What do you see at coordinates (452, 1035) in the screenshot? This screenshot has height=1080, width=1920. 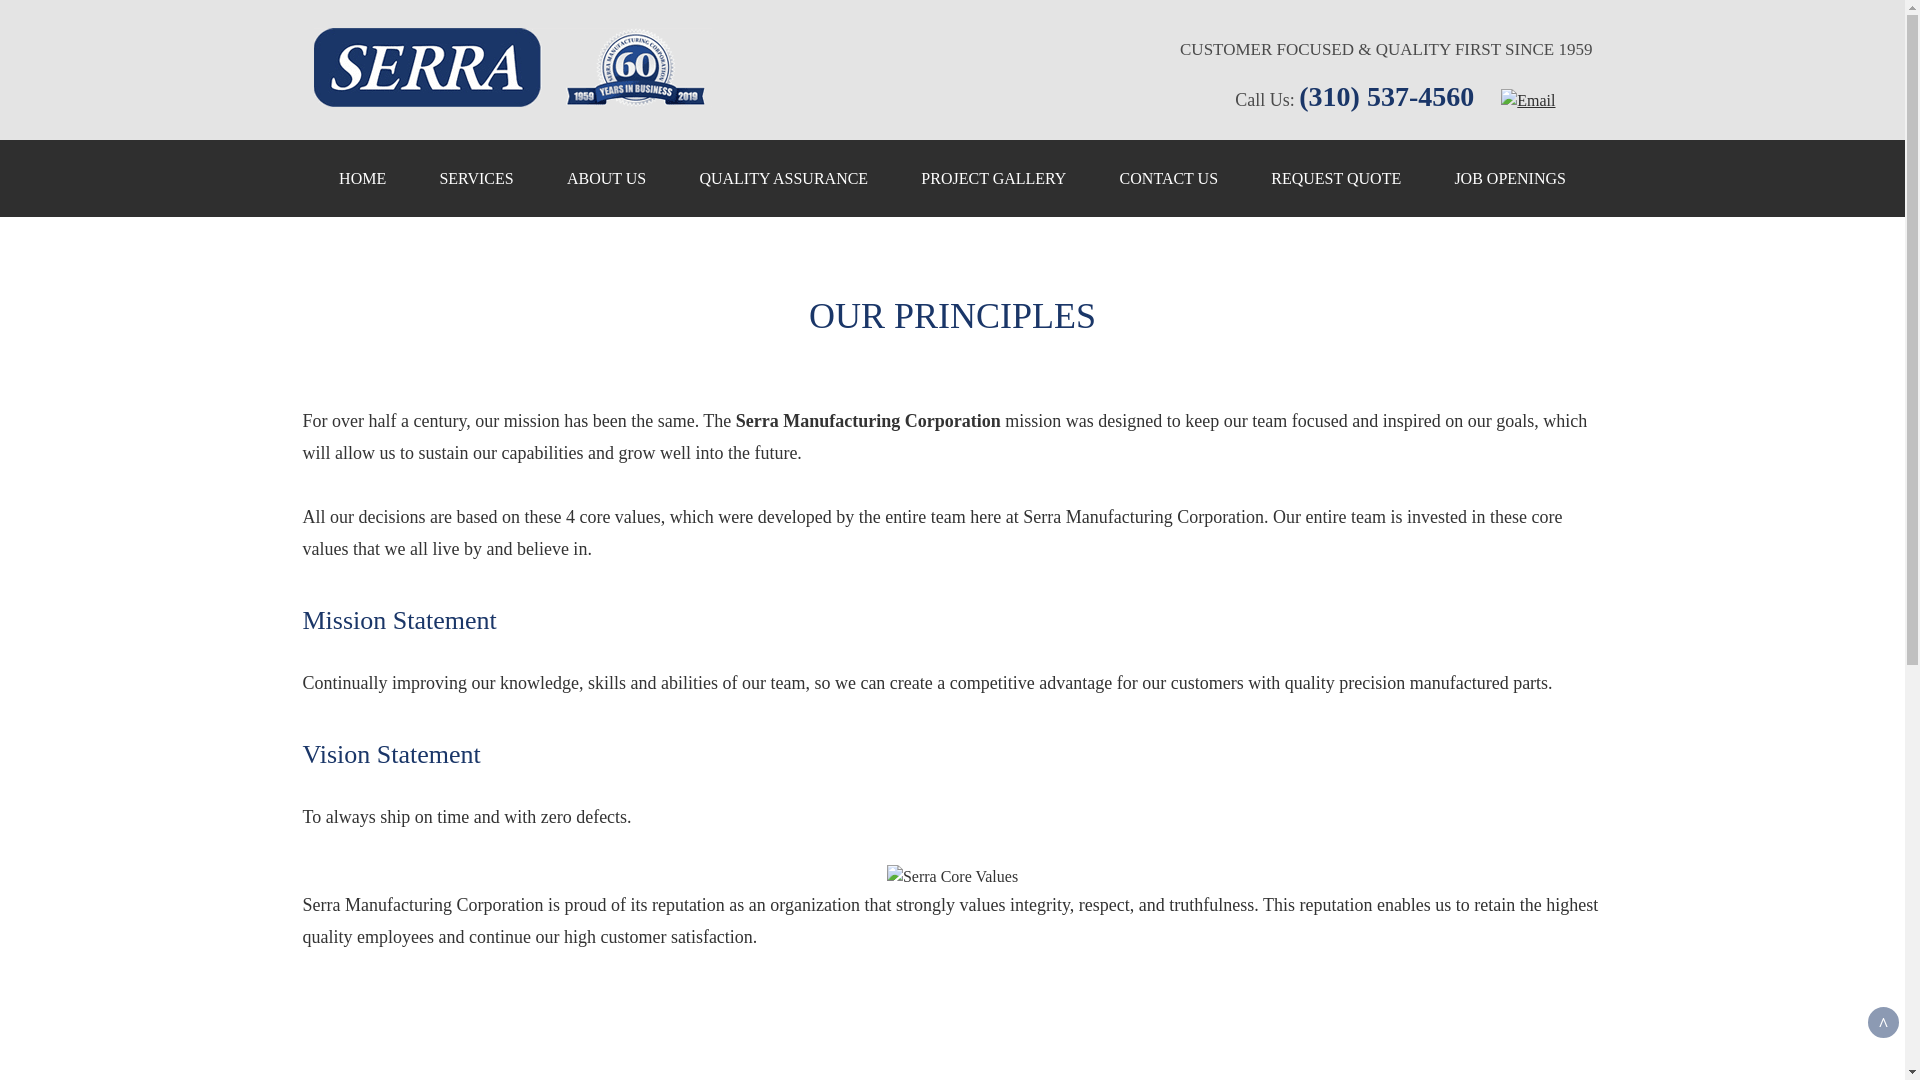 I see `PDF` at bounding box center [452, 1035].